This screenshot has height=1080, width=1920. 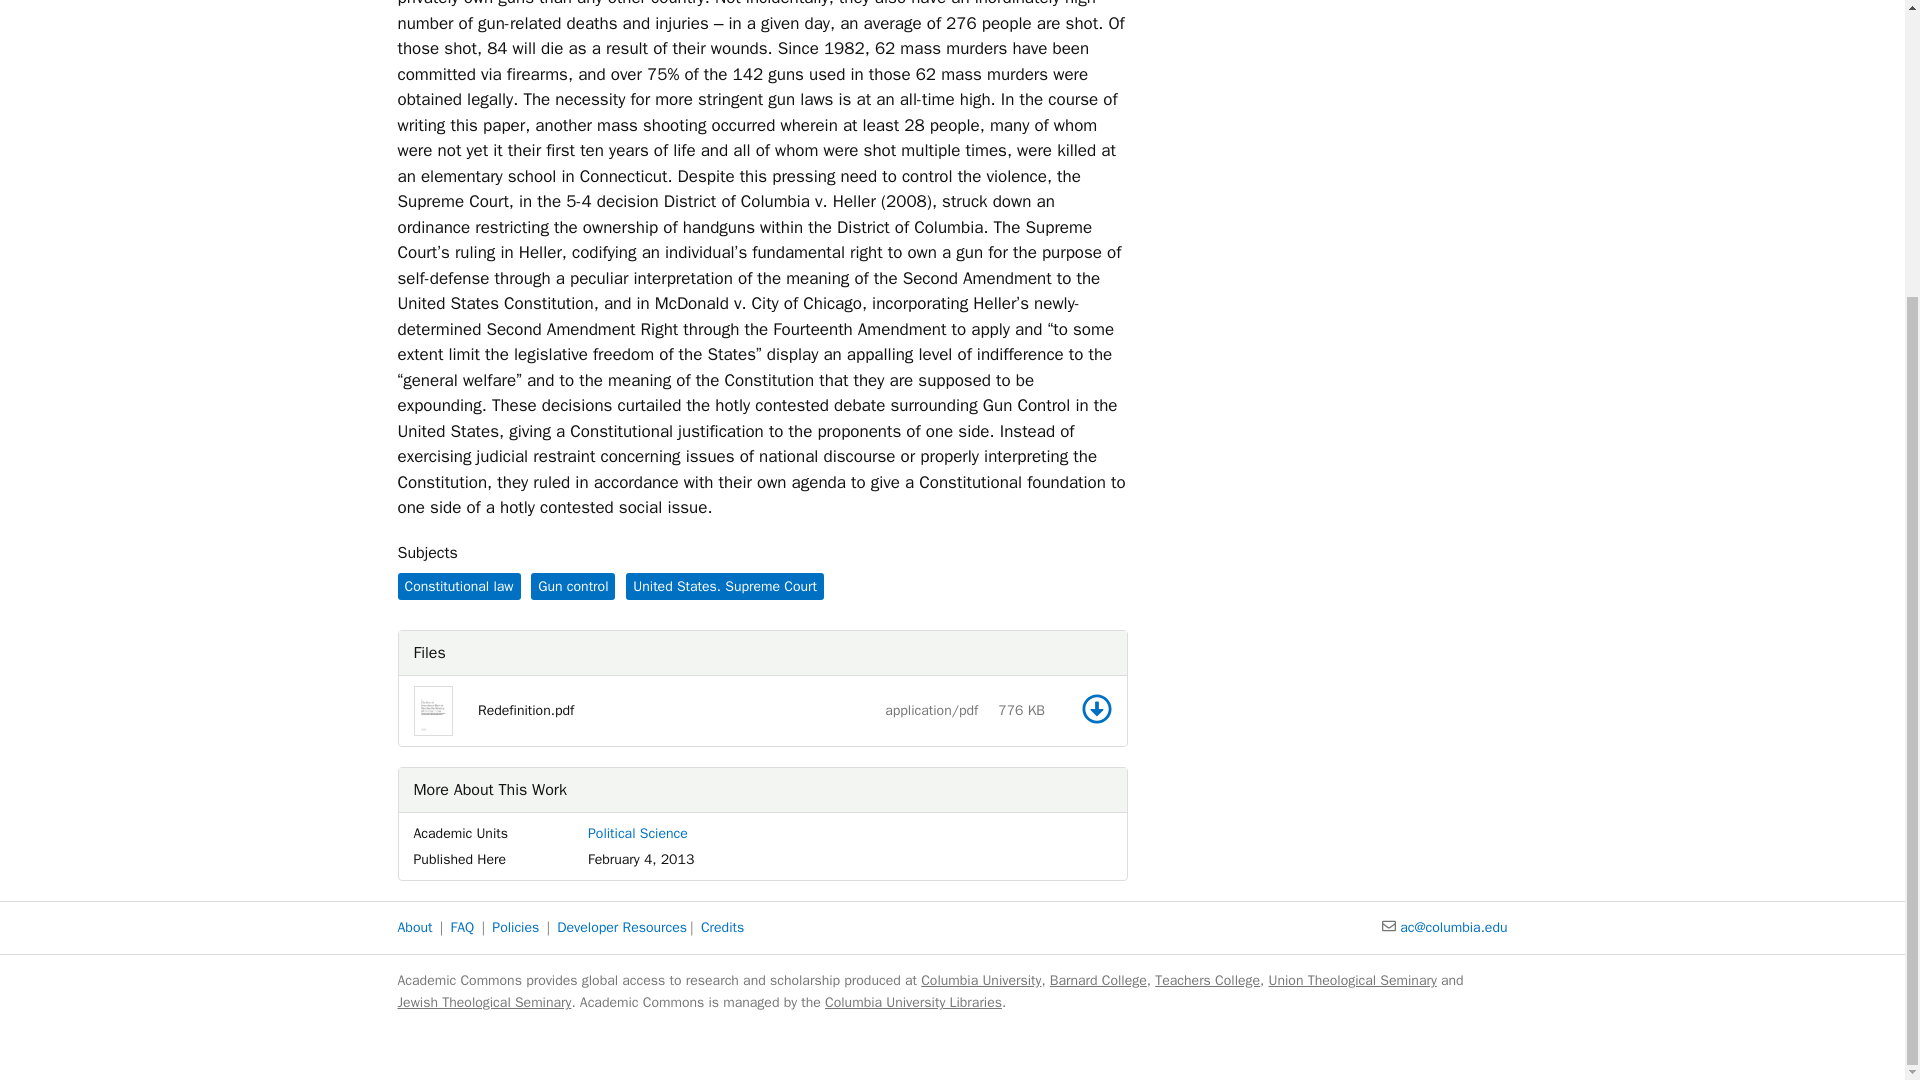 I want to click on Political Science, so click(x=637, y=834).